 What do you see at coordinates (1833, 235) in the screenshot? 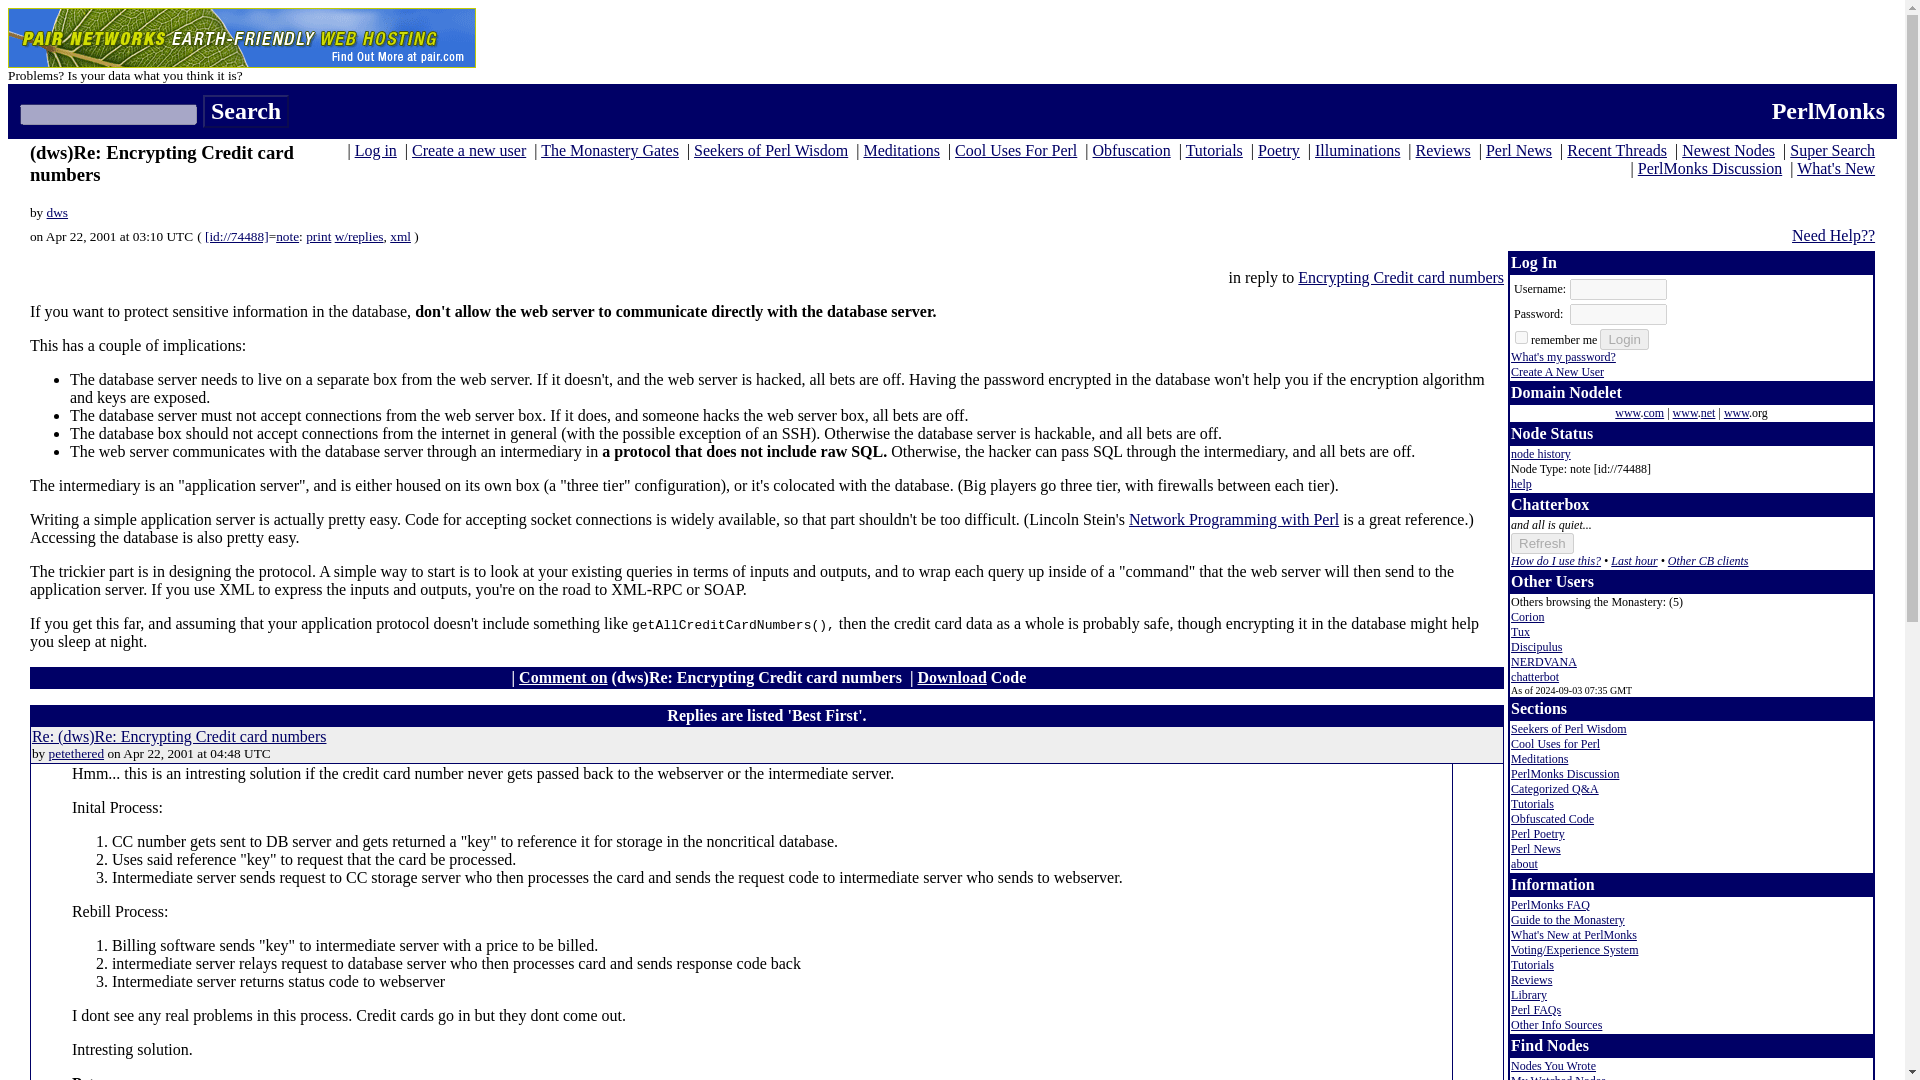
I see `Need Help??` at bounding box center [1833, 235].